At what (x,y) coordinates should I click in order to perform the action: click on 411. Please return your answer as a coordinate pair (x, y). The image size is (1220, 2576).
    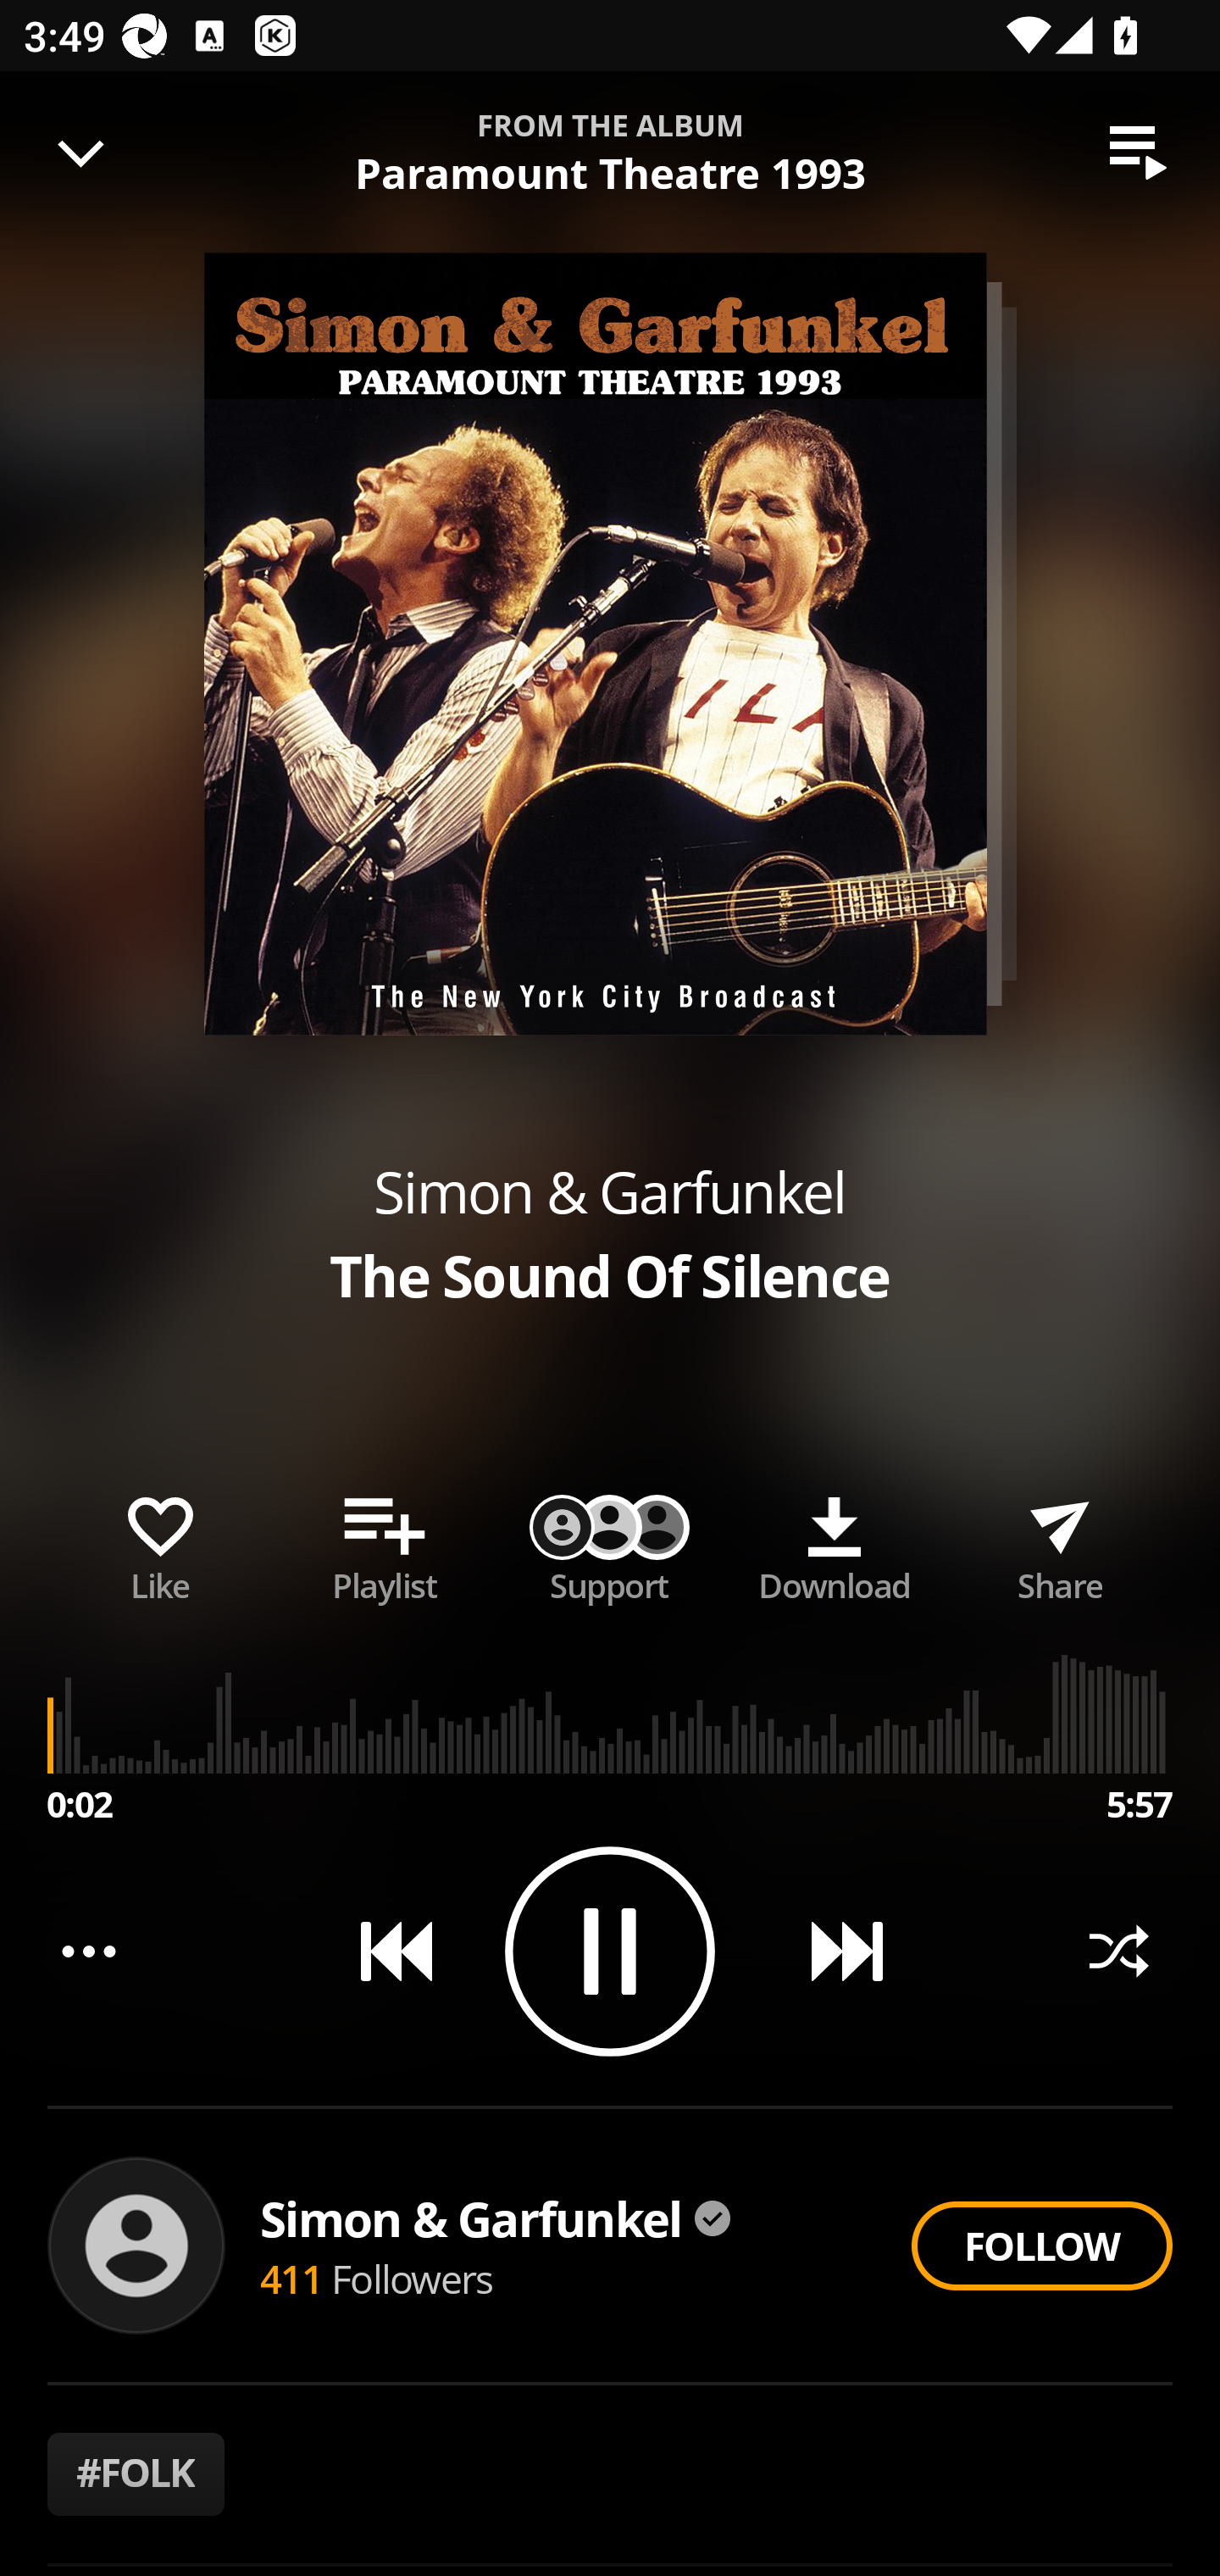
    Looking at the image, I should click on (291, 2278).